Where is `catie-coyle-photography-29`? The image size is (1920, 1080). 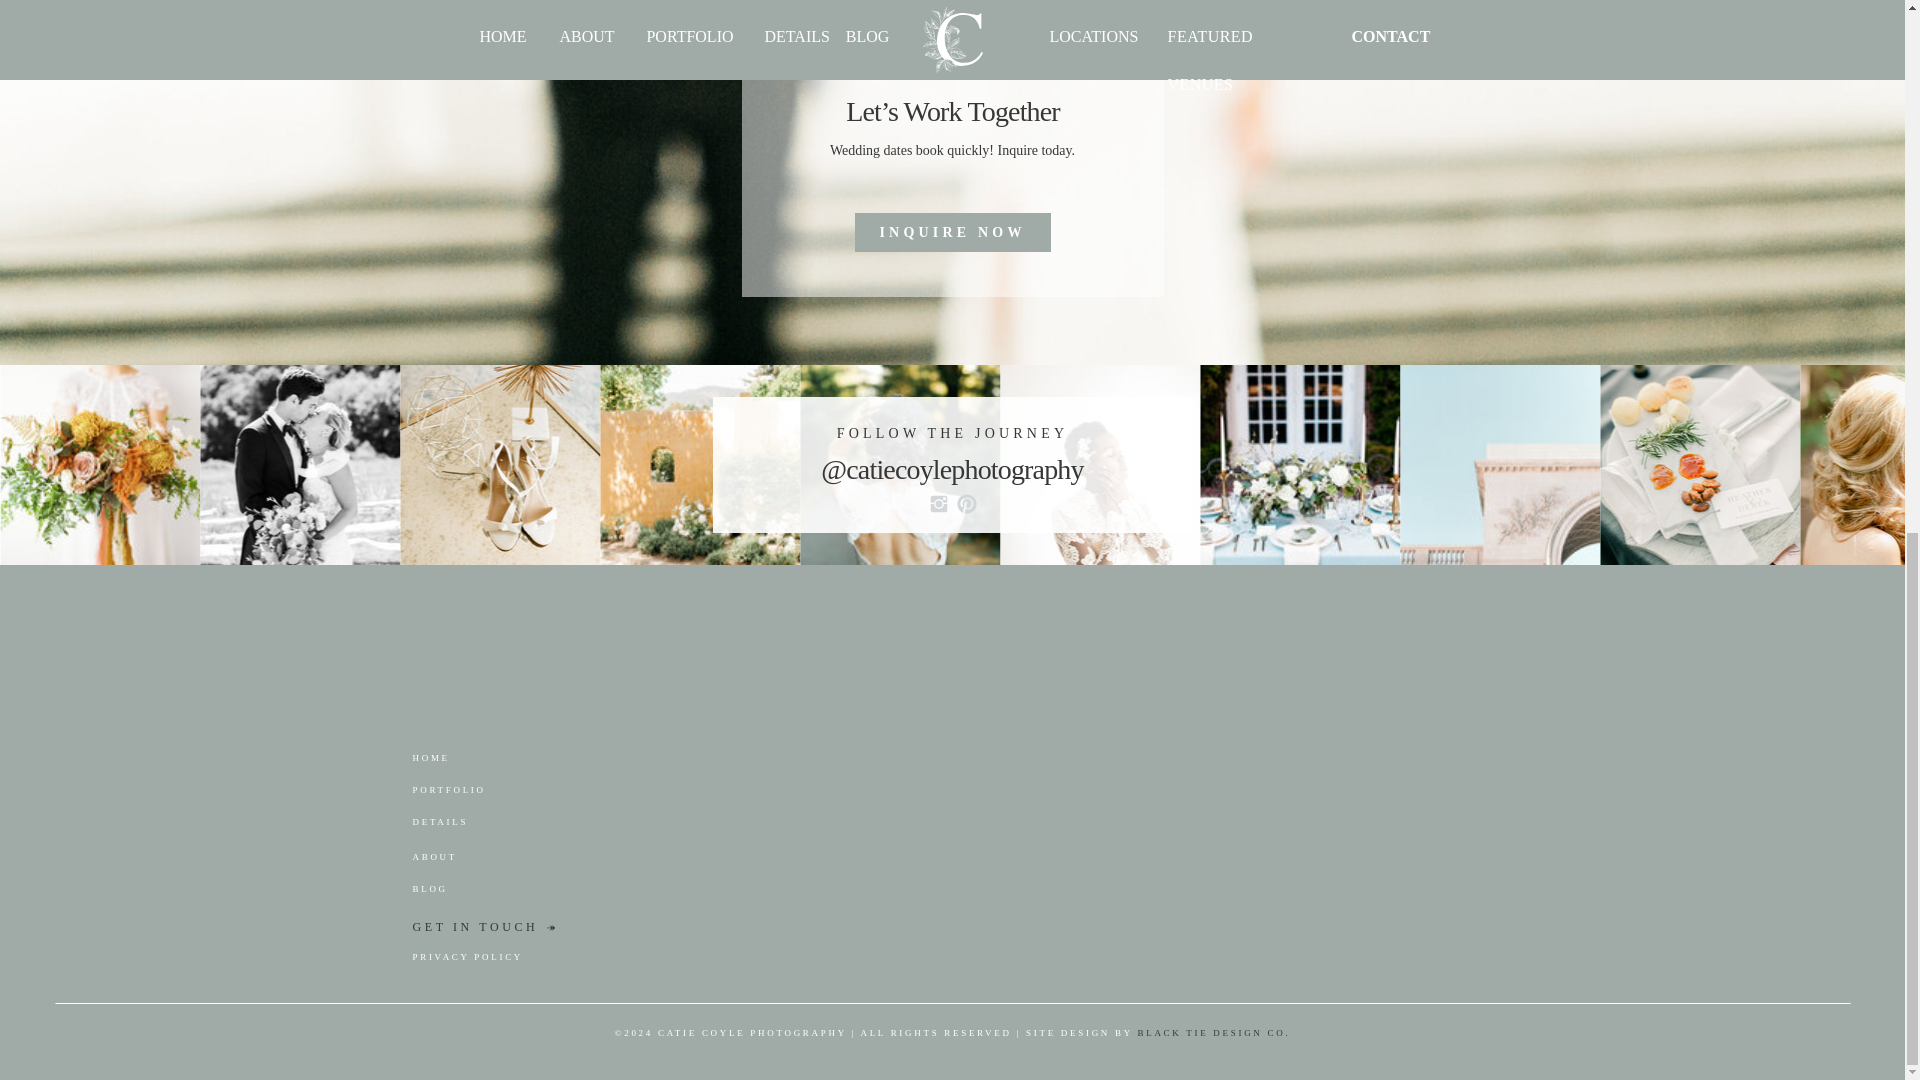 catie-coyle-photography-29 is located at coordinates (1100, 464).